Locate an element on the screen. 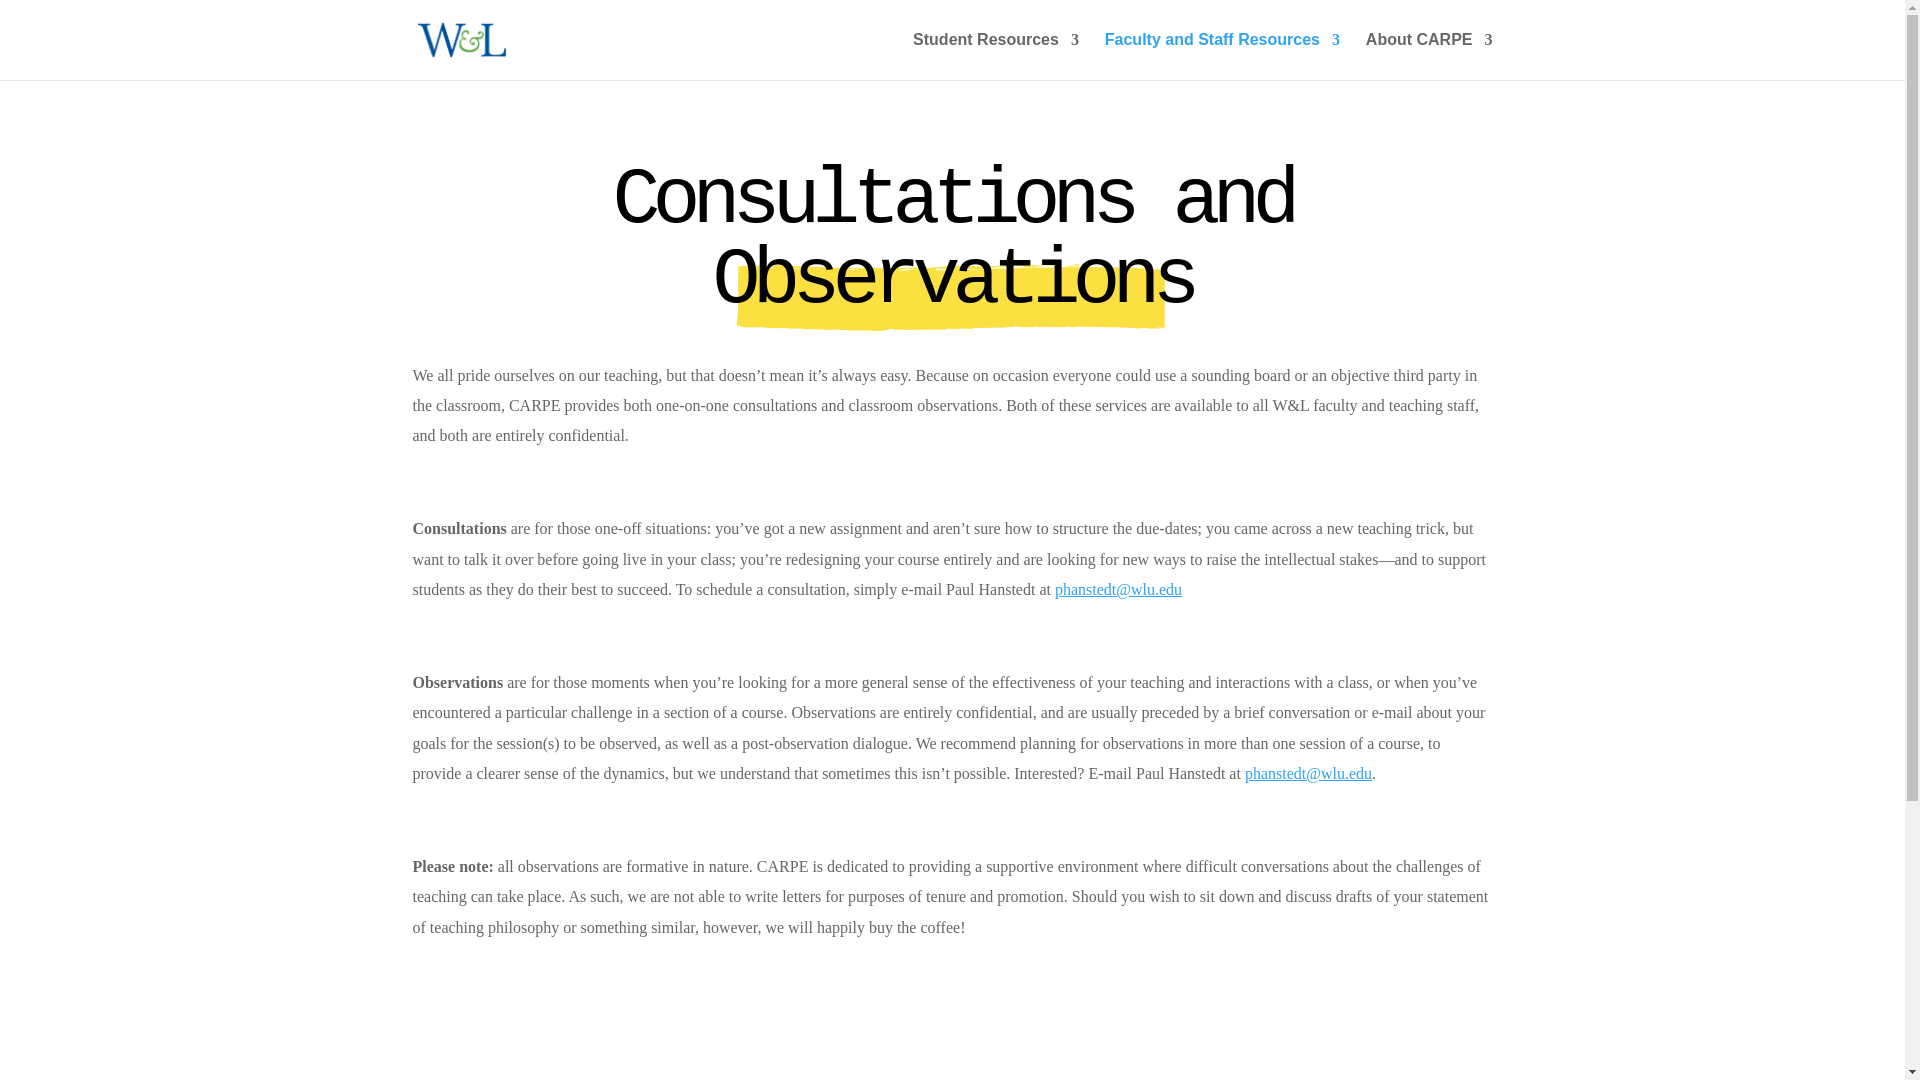 This screenshot has height=1080, width=1920. Student Resources is located at coordinates (996, 56).